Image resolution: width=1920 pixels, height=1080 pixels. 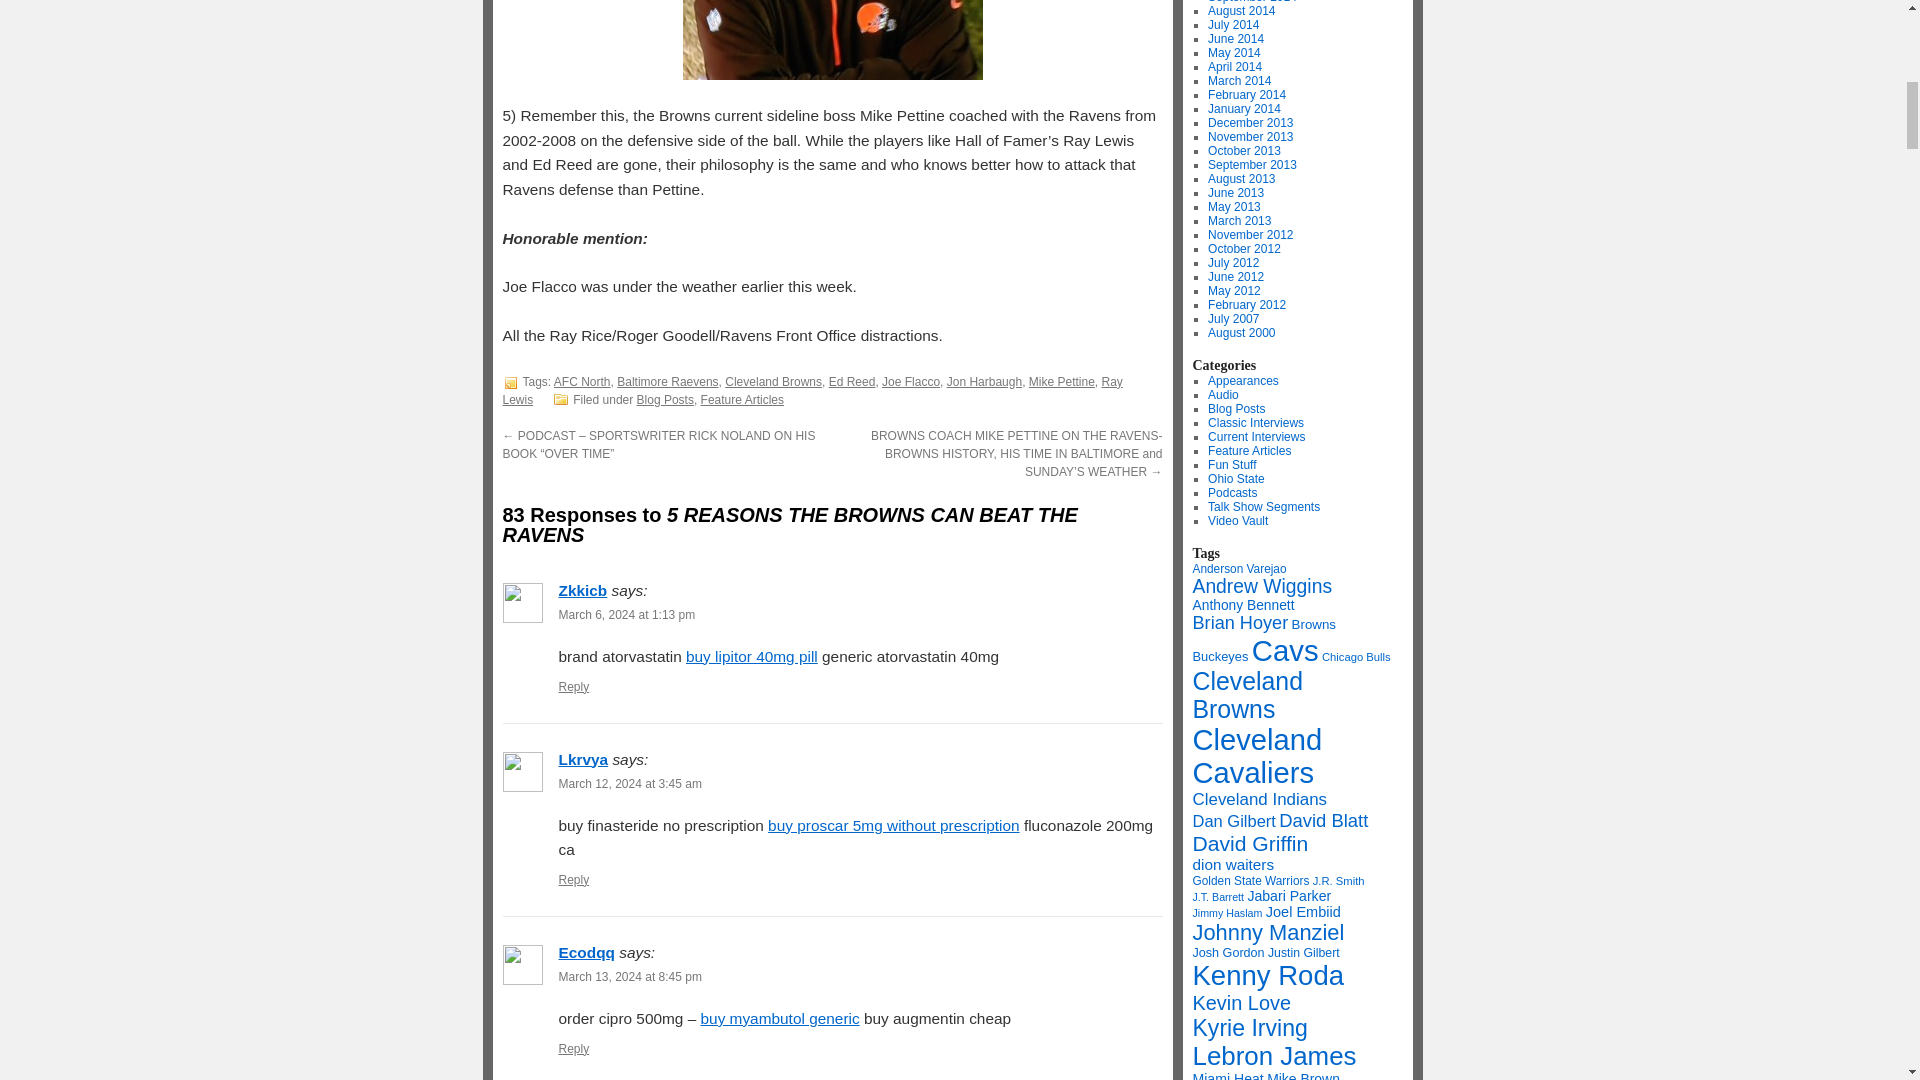 What do you see at coordinates (773, 381) in the screenshot?
I see `Cleveland Browns` at bounding box center [773, 381].